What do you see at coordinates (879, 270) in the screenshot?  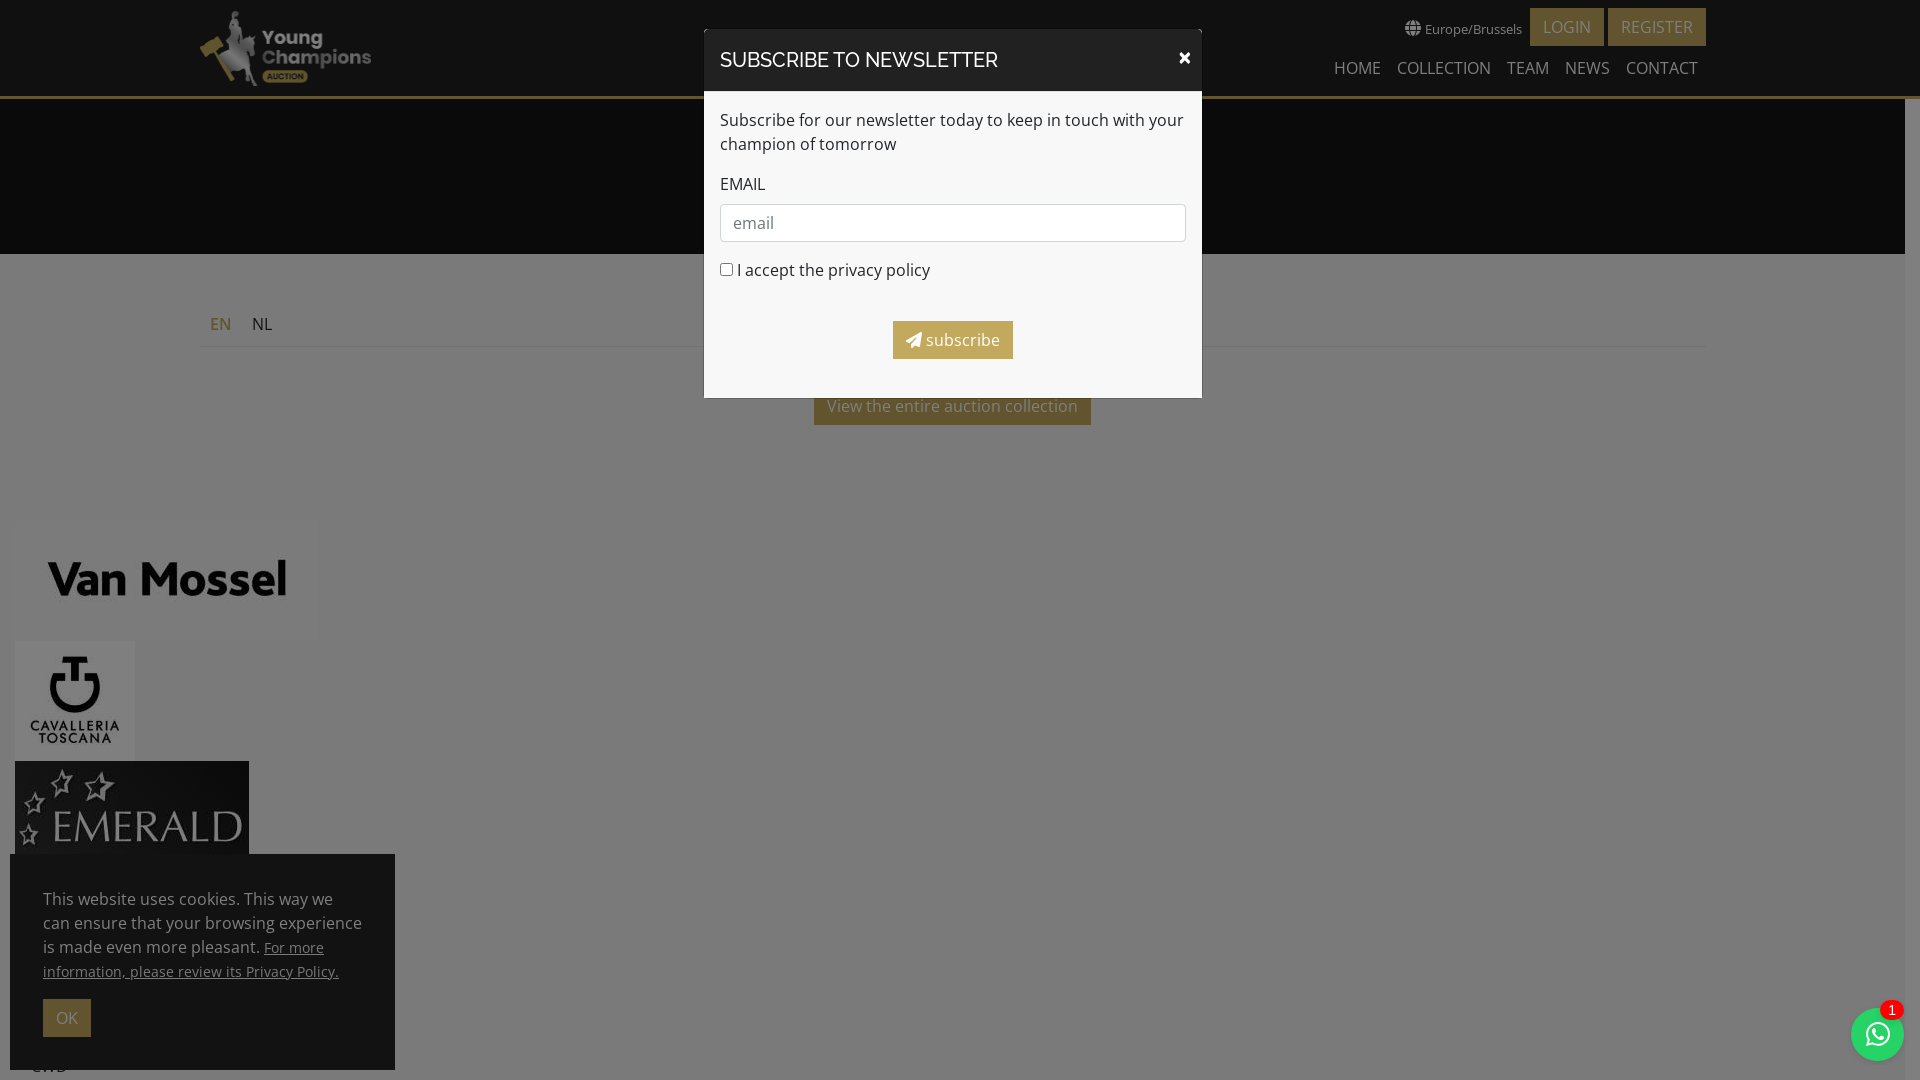 I see `privacy policy` at bounding box center [879, 270].